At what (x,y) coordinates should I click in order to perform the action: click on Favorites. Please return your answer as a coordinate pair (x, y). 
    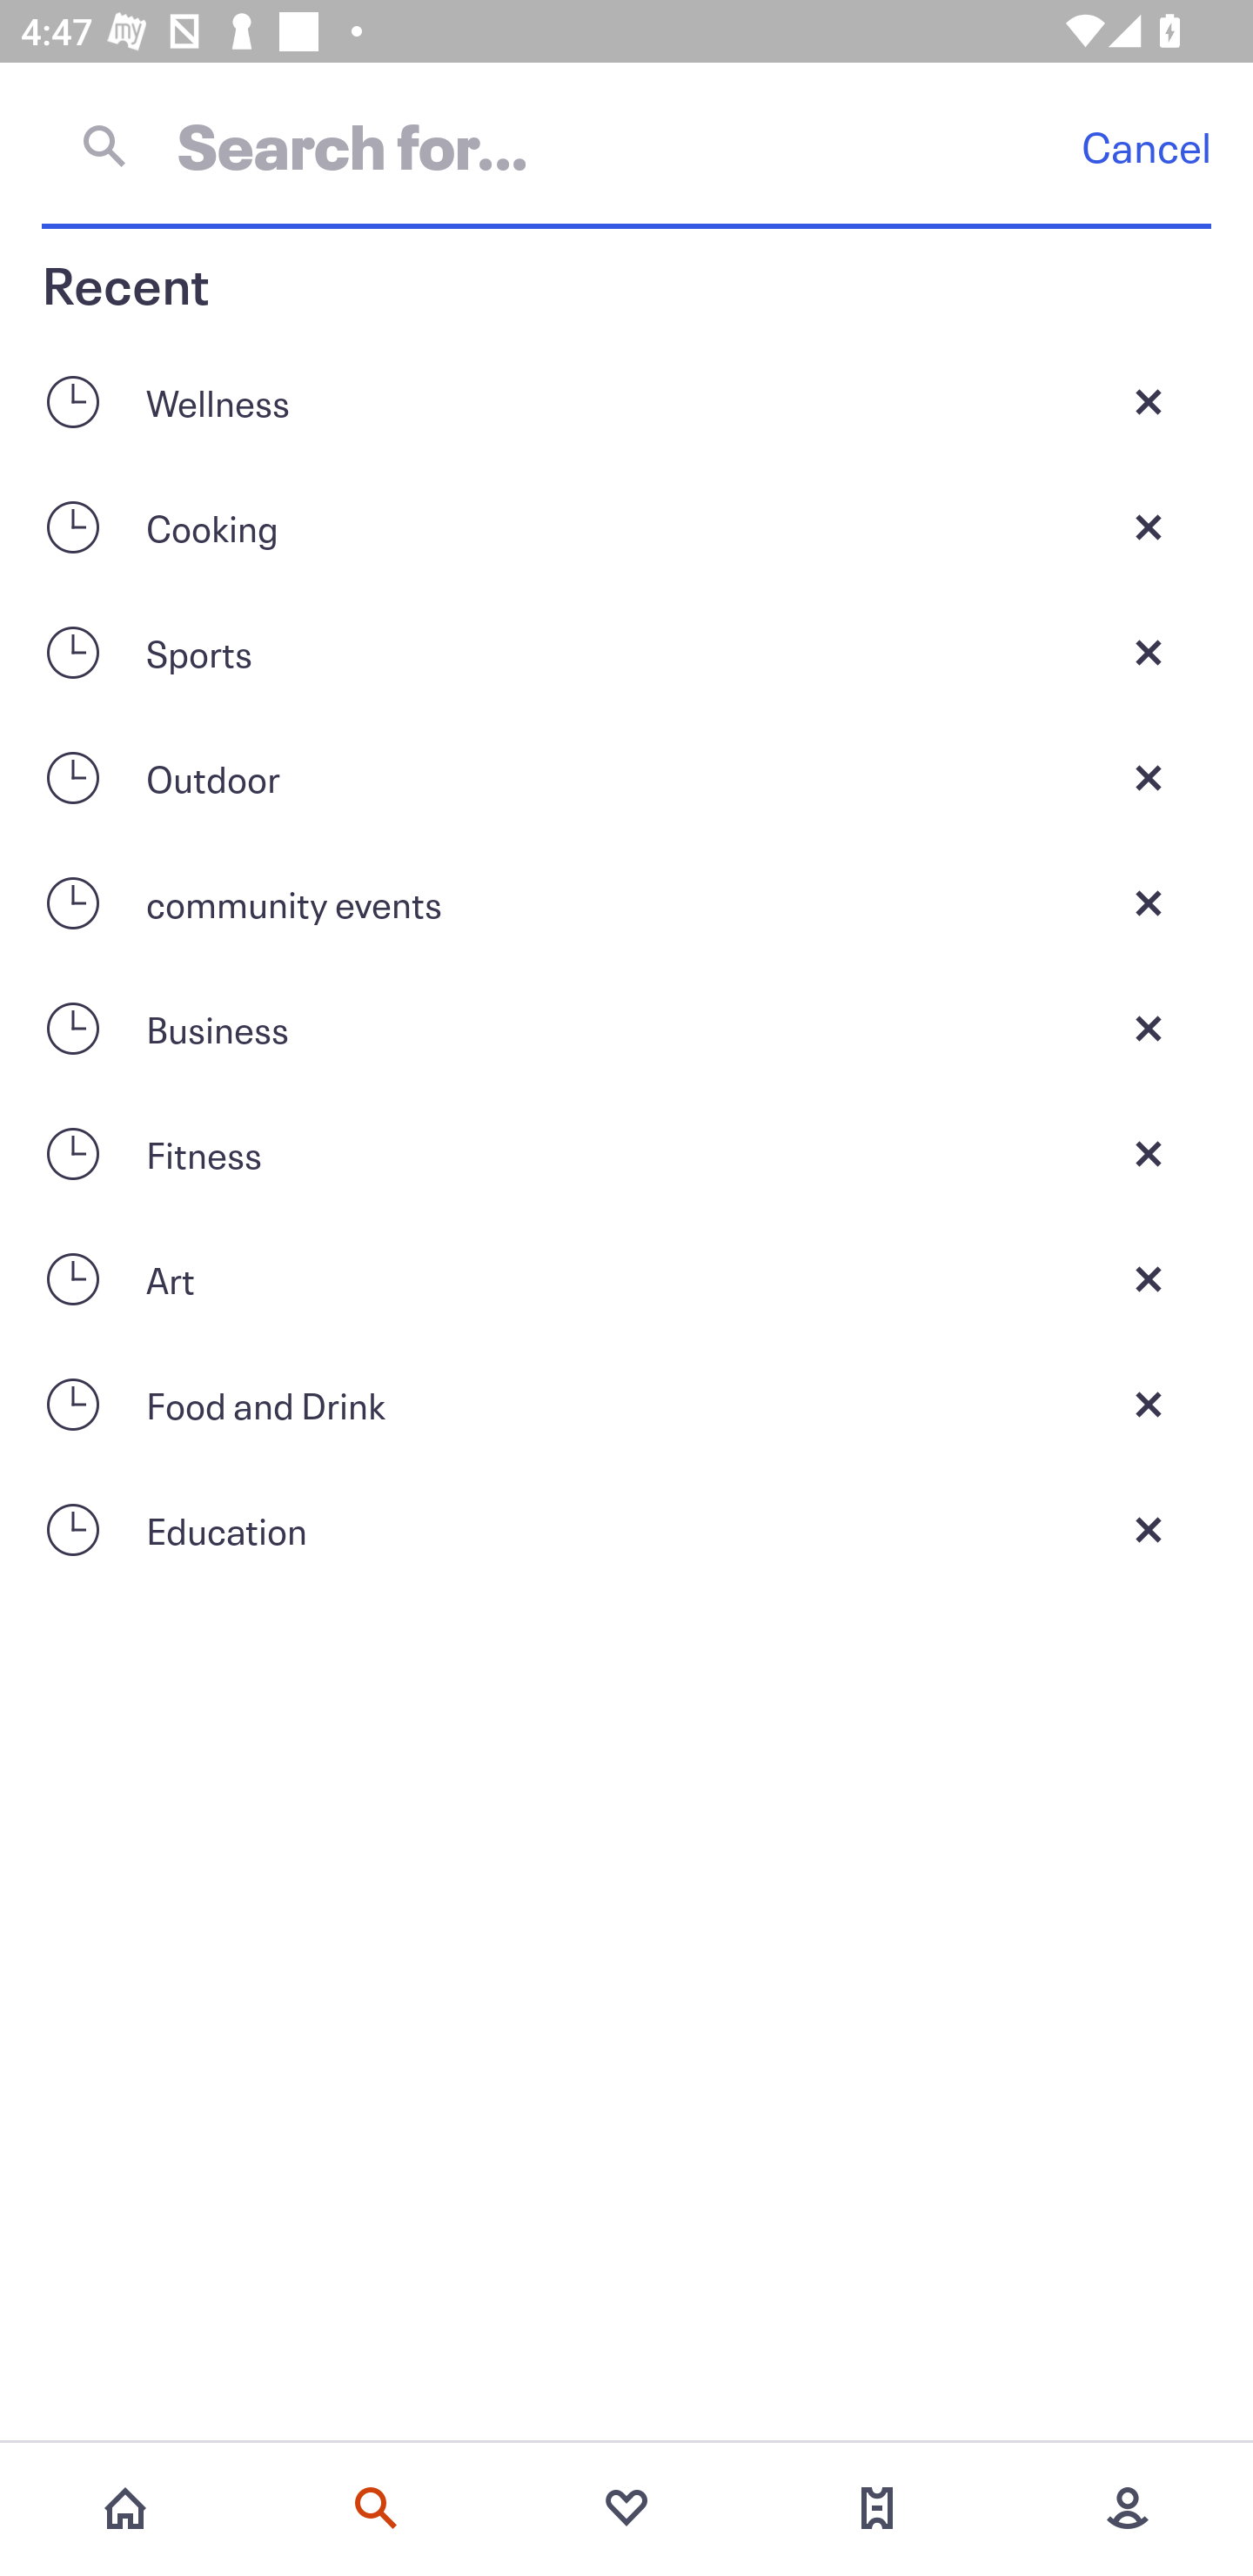
    Looking at the image, I should click on (626, 2508).